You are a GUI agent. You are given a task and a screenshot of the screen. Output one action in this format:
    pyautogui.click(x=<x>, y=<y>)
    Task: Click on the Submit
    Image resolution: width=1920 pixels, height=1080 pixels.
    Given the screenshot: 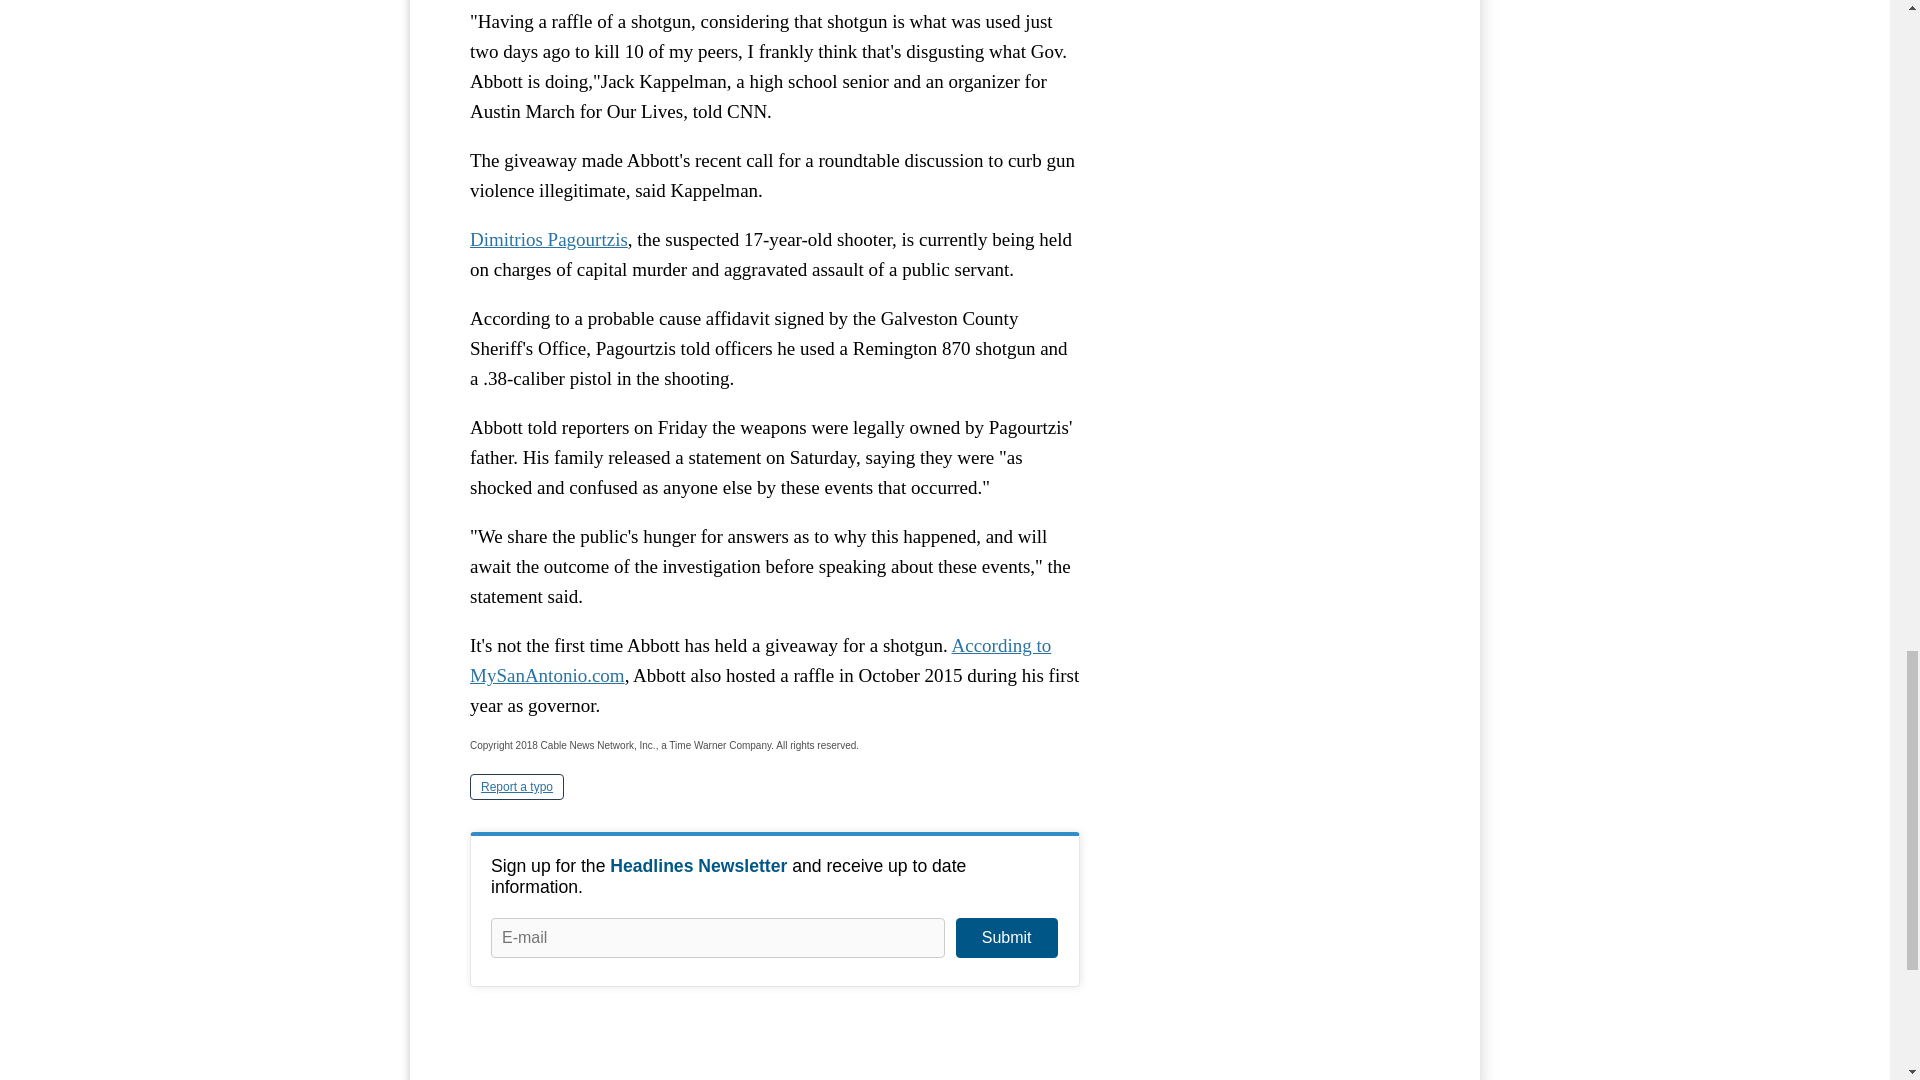 What is the action you would take?
    pyautogui.click(x=1006, y=938)
    